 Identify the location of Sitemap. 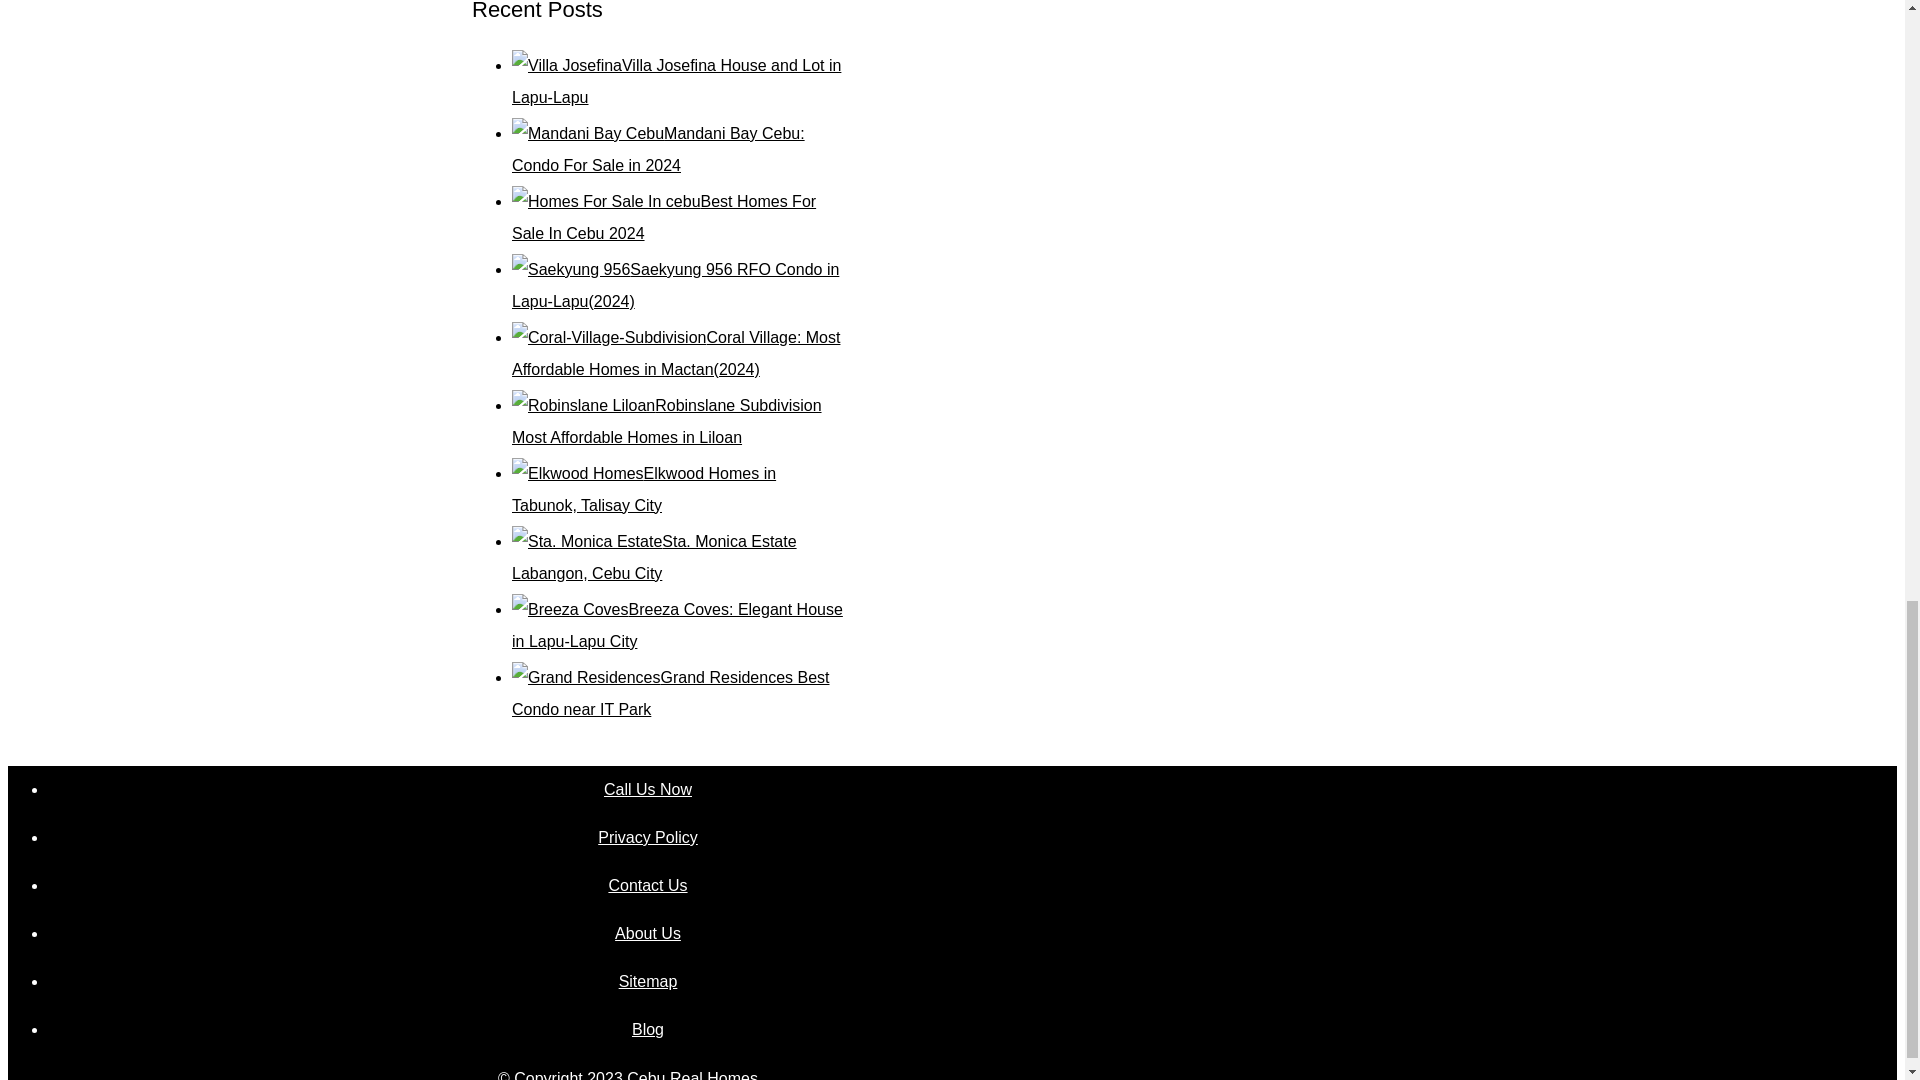
(648, 981).